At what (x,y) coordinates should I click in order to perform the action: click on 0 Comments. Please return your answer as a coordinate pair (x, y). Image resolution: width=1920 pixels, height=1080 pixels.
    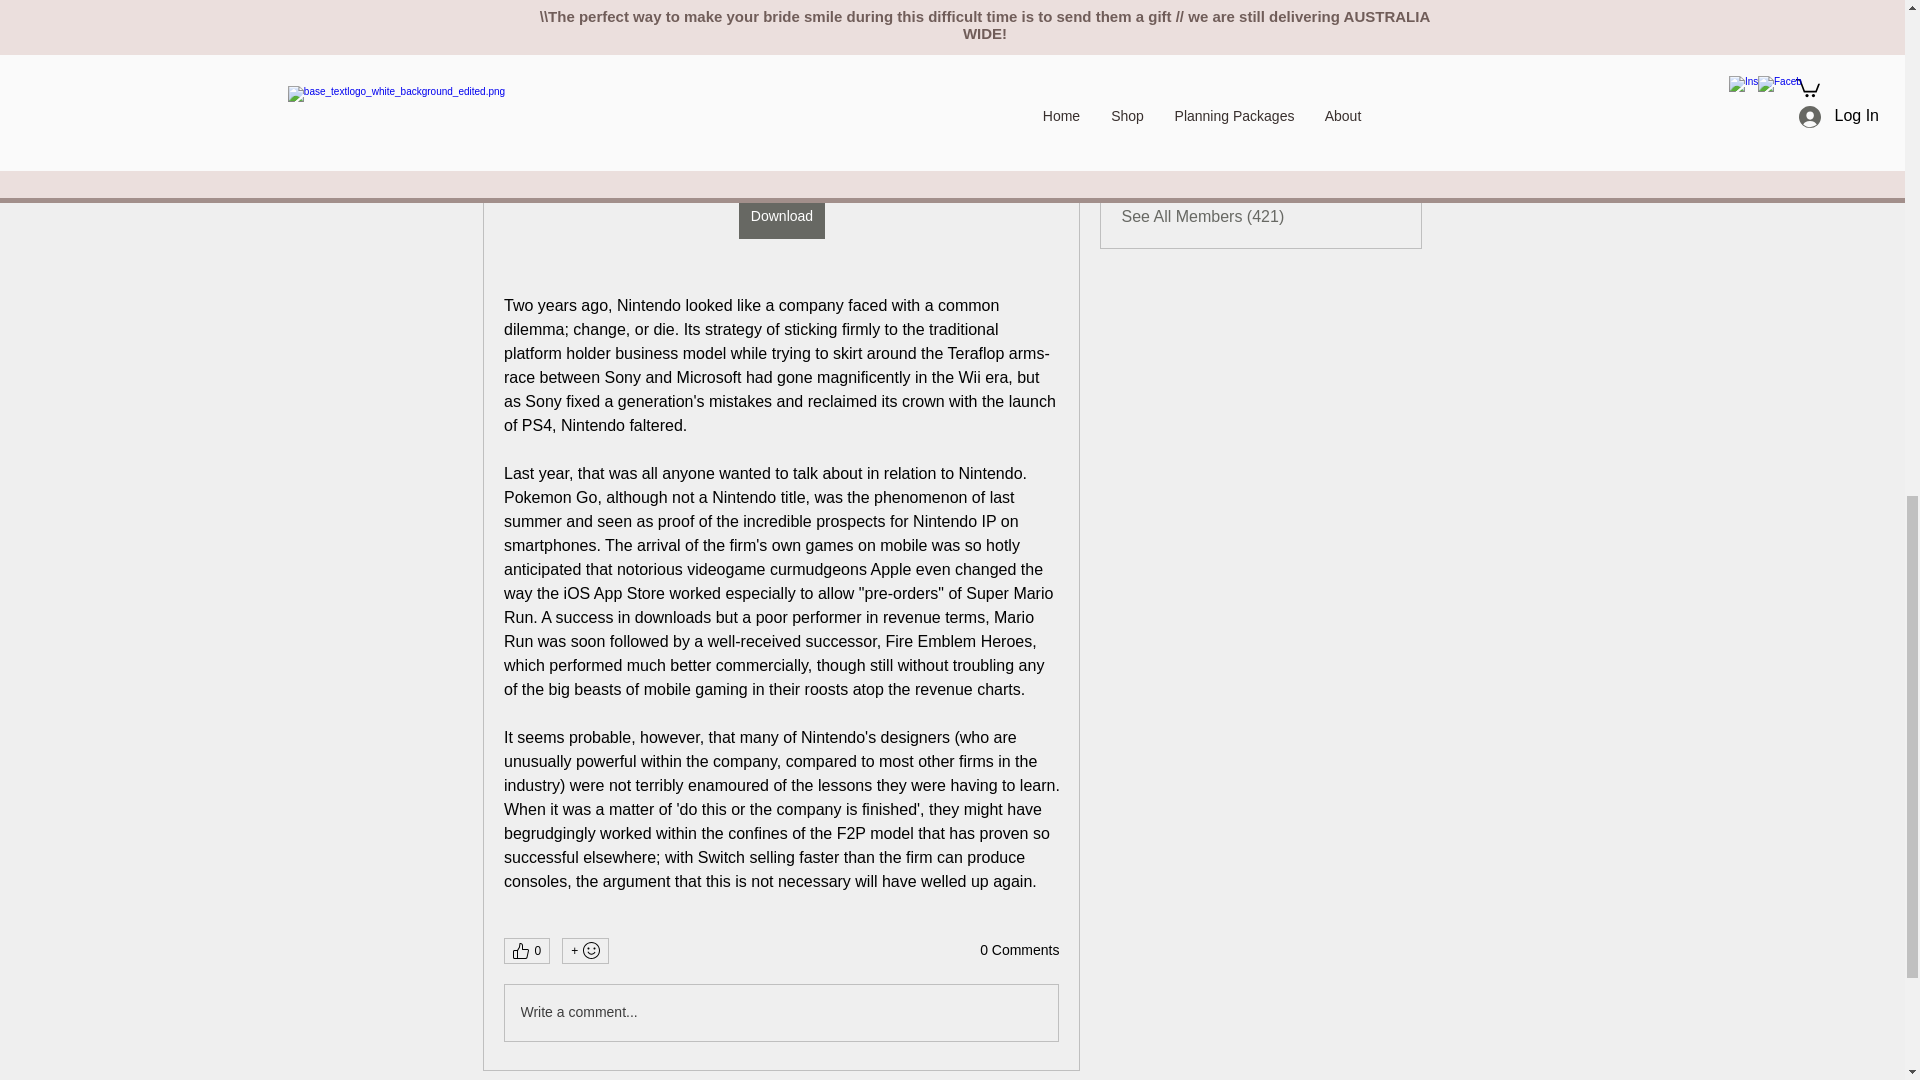
    Looking at the image, I should click on (1019, 950).